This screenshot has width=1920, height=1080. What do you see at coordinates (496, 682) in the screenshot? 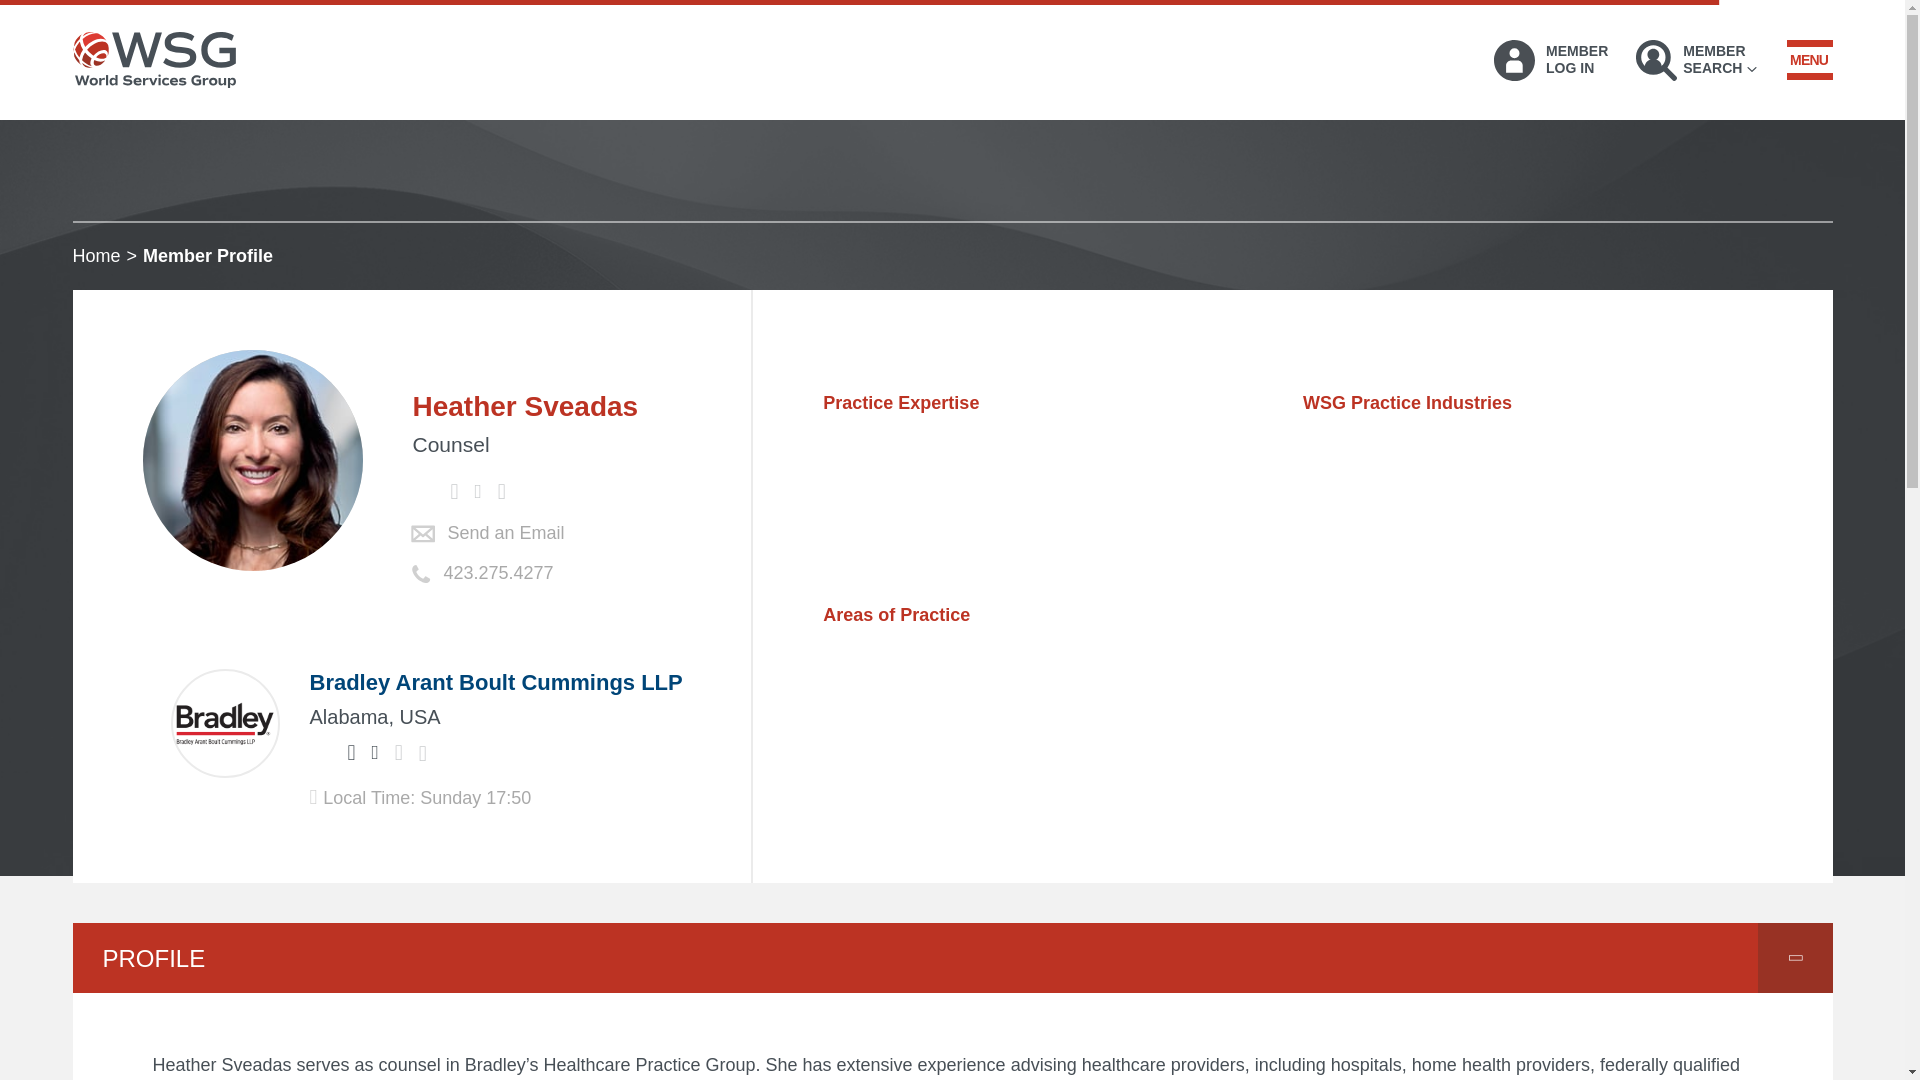
I see `Twitter` at bounding box center [496, 682].